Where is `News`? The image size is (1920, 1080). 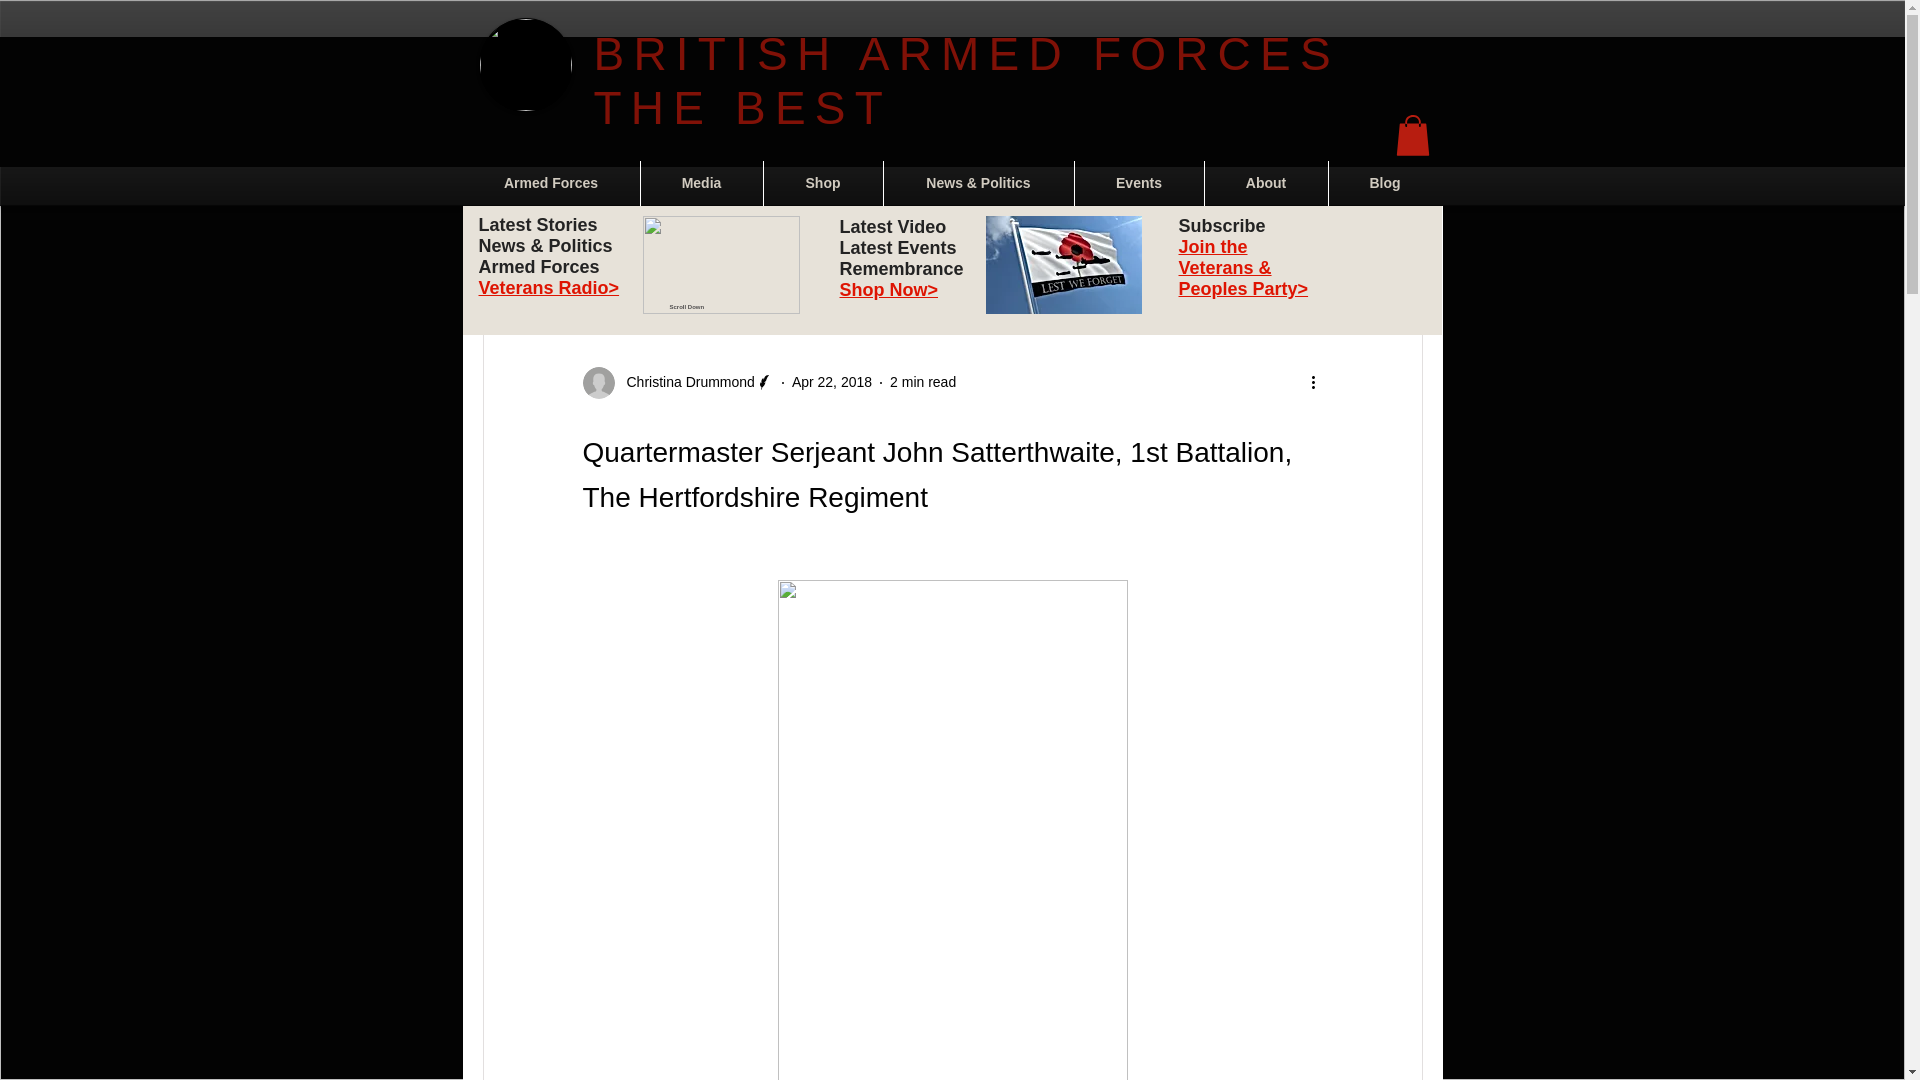 News is located at coordinates (592, 245).